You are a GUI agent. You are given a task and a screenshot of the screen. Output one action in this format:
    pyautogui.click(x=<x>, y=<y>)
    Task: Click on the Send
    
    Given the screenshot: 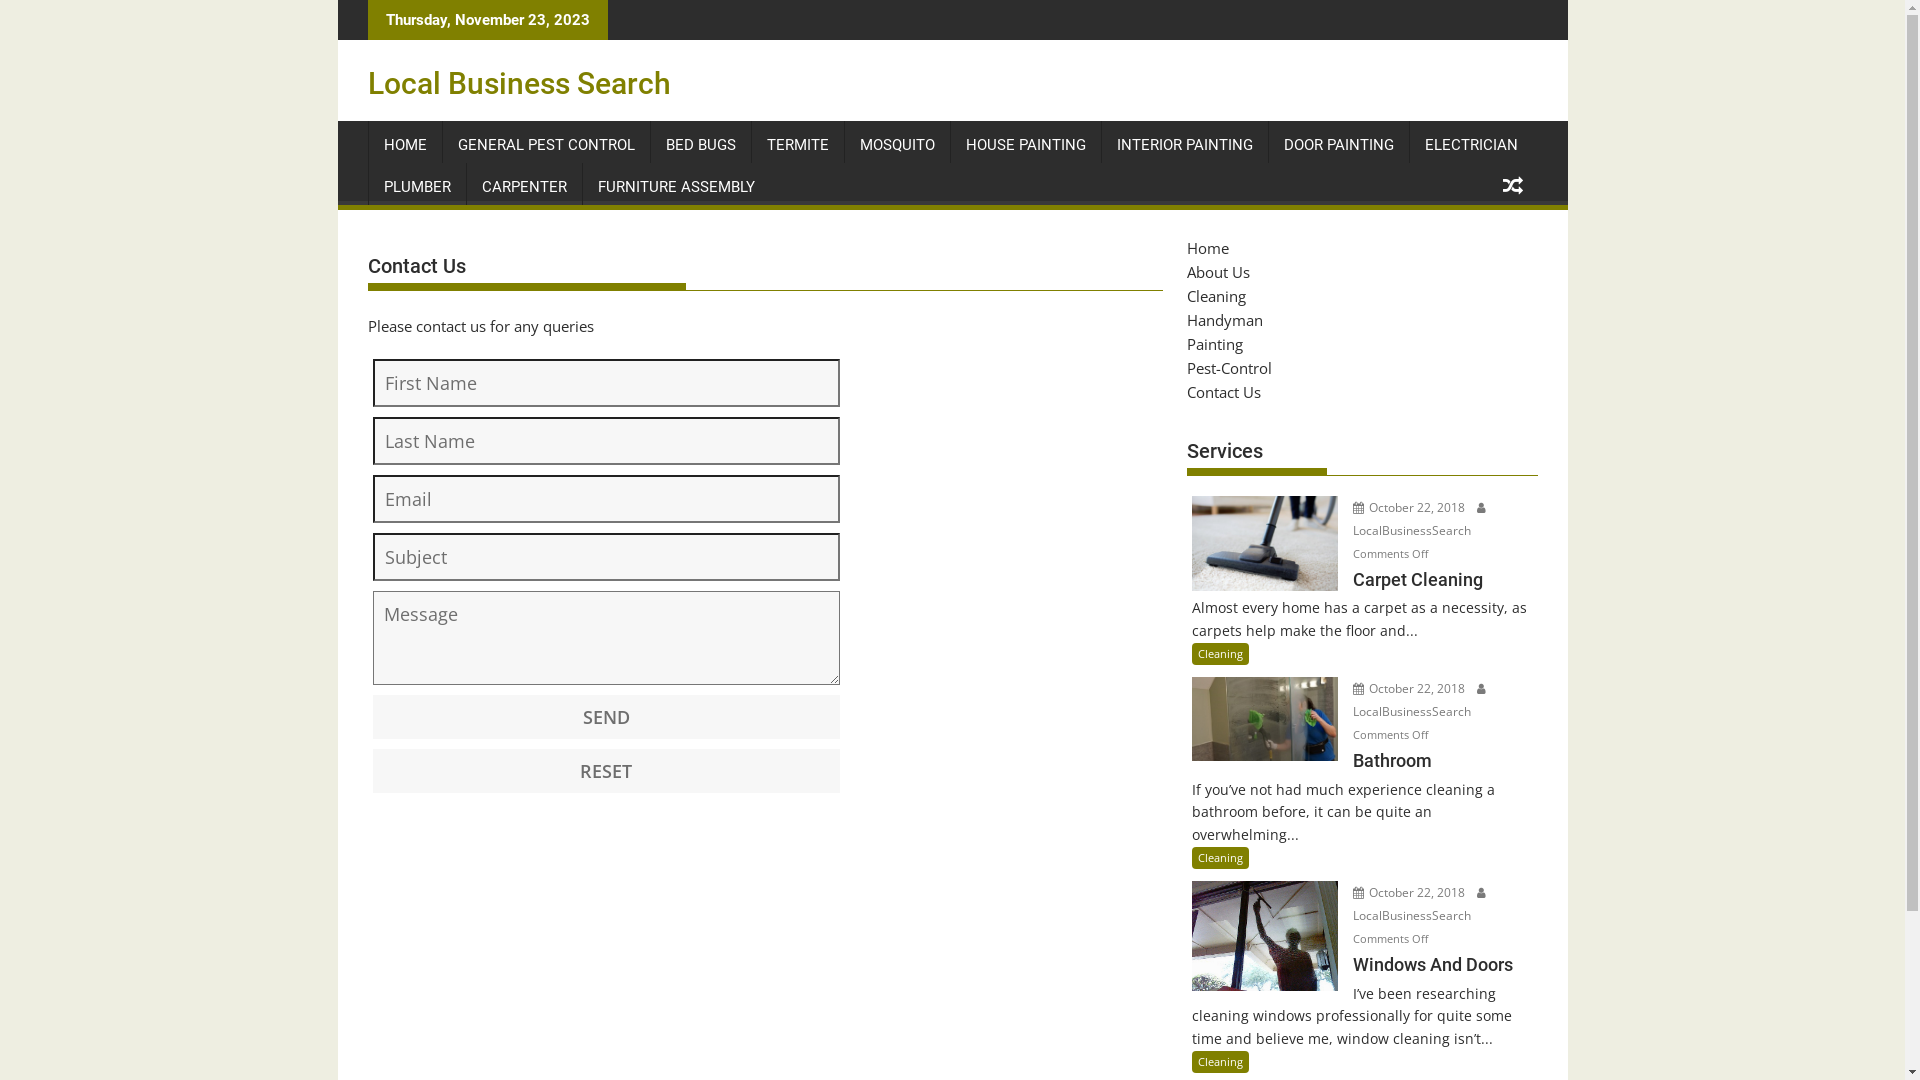 What is the action you would take?
    pyautogui.click(x=606, y=716)
    